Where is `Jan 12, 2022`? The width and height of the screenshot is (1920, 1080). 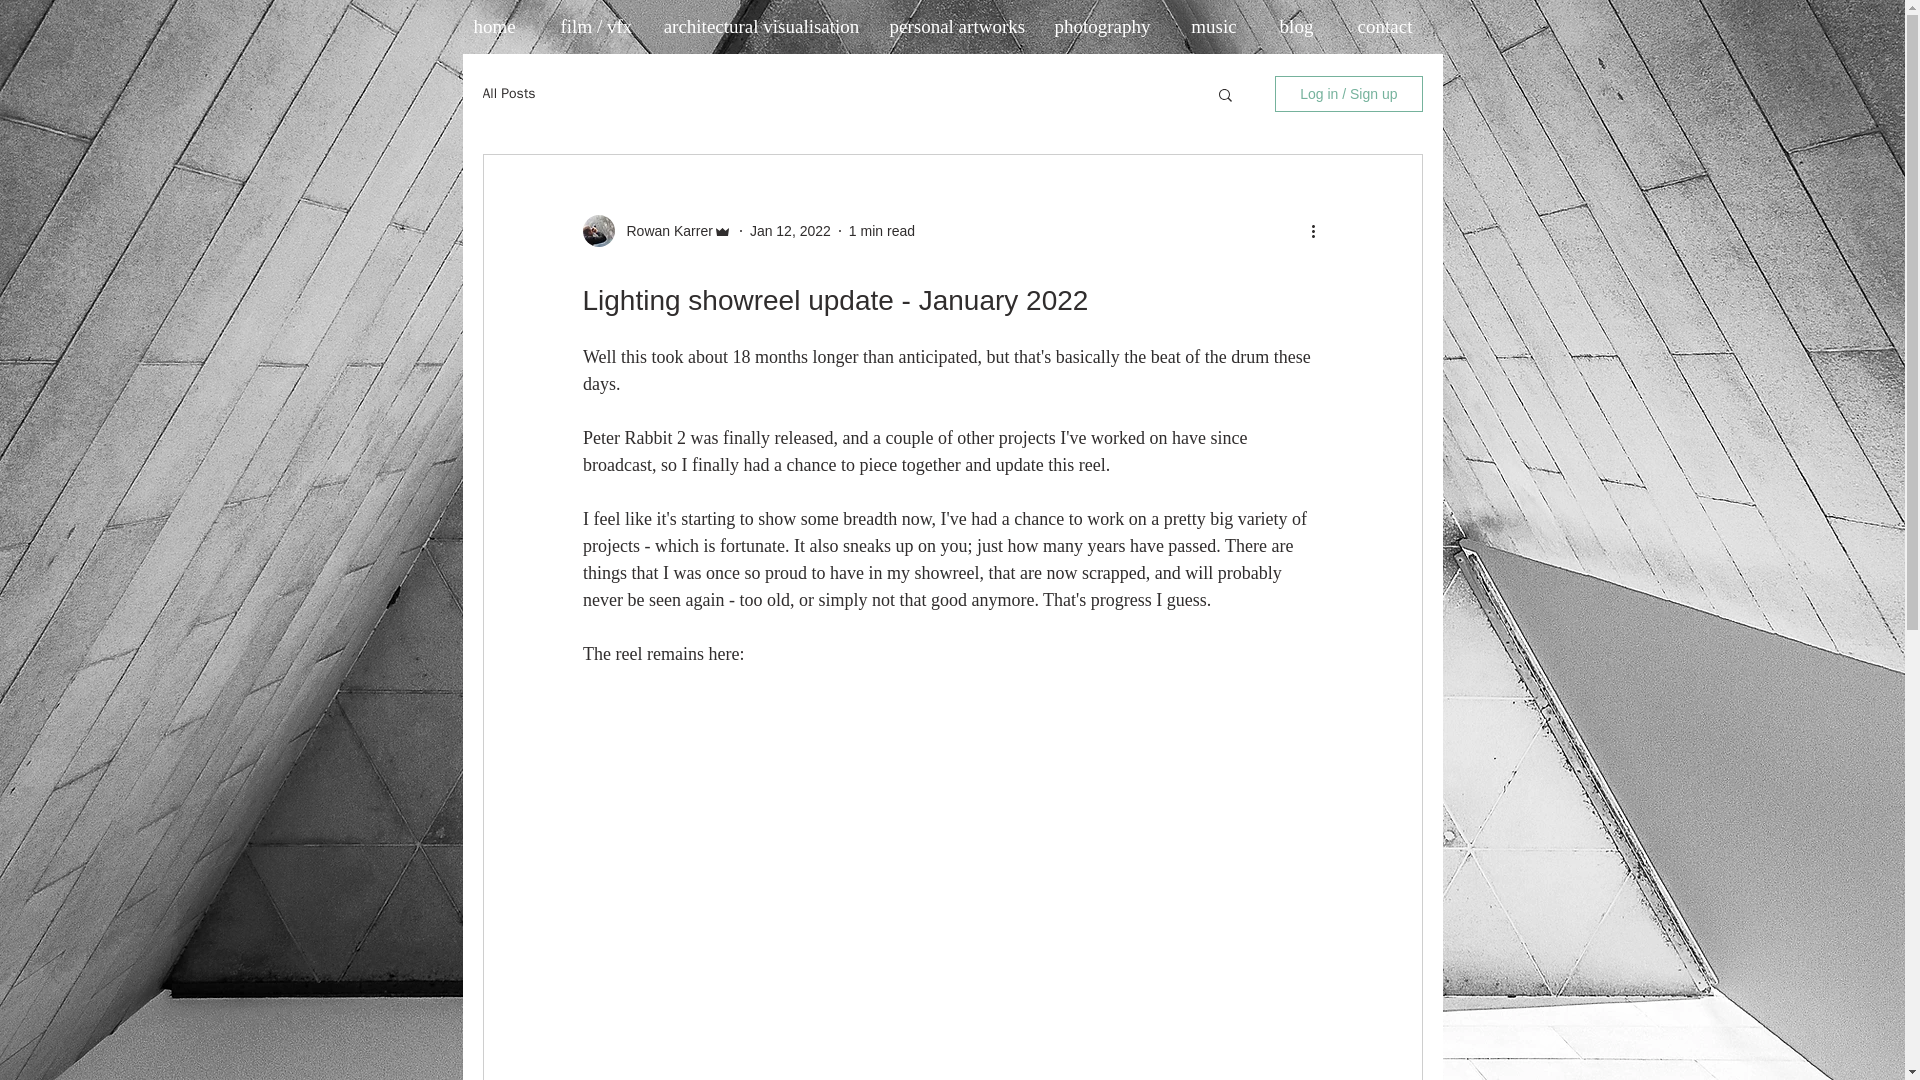 Jan 12, 2022 is located at coordinates (790, 230).